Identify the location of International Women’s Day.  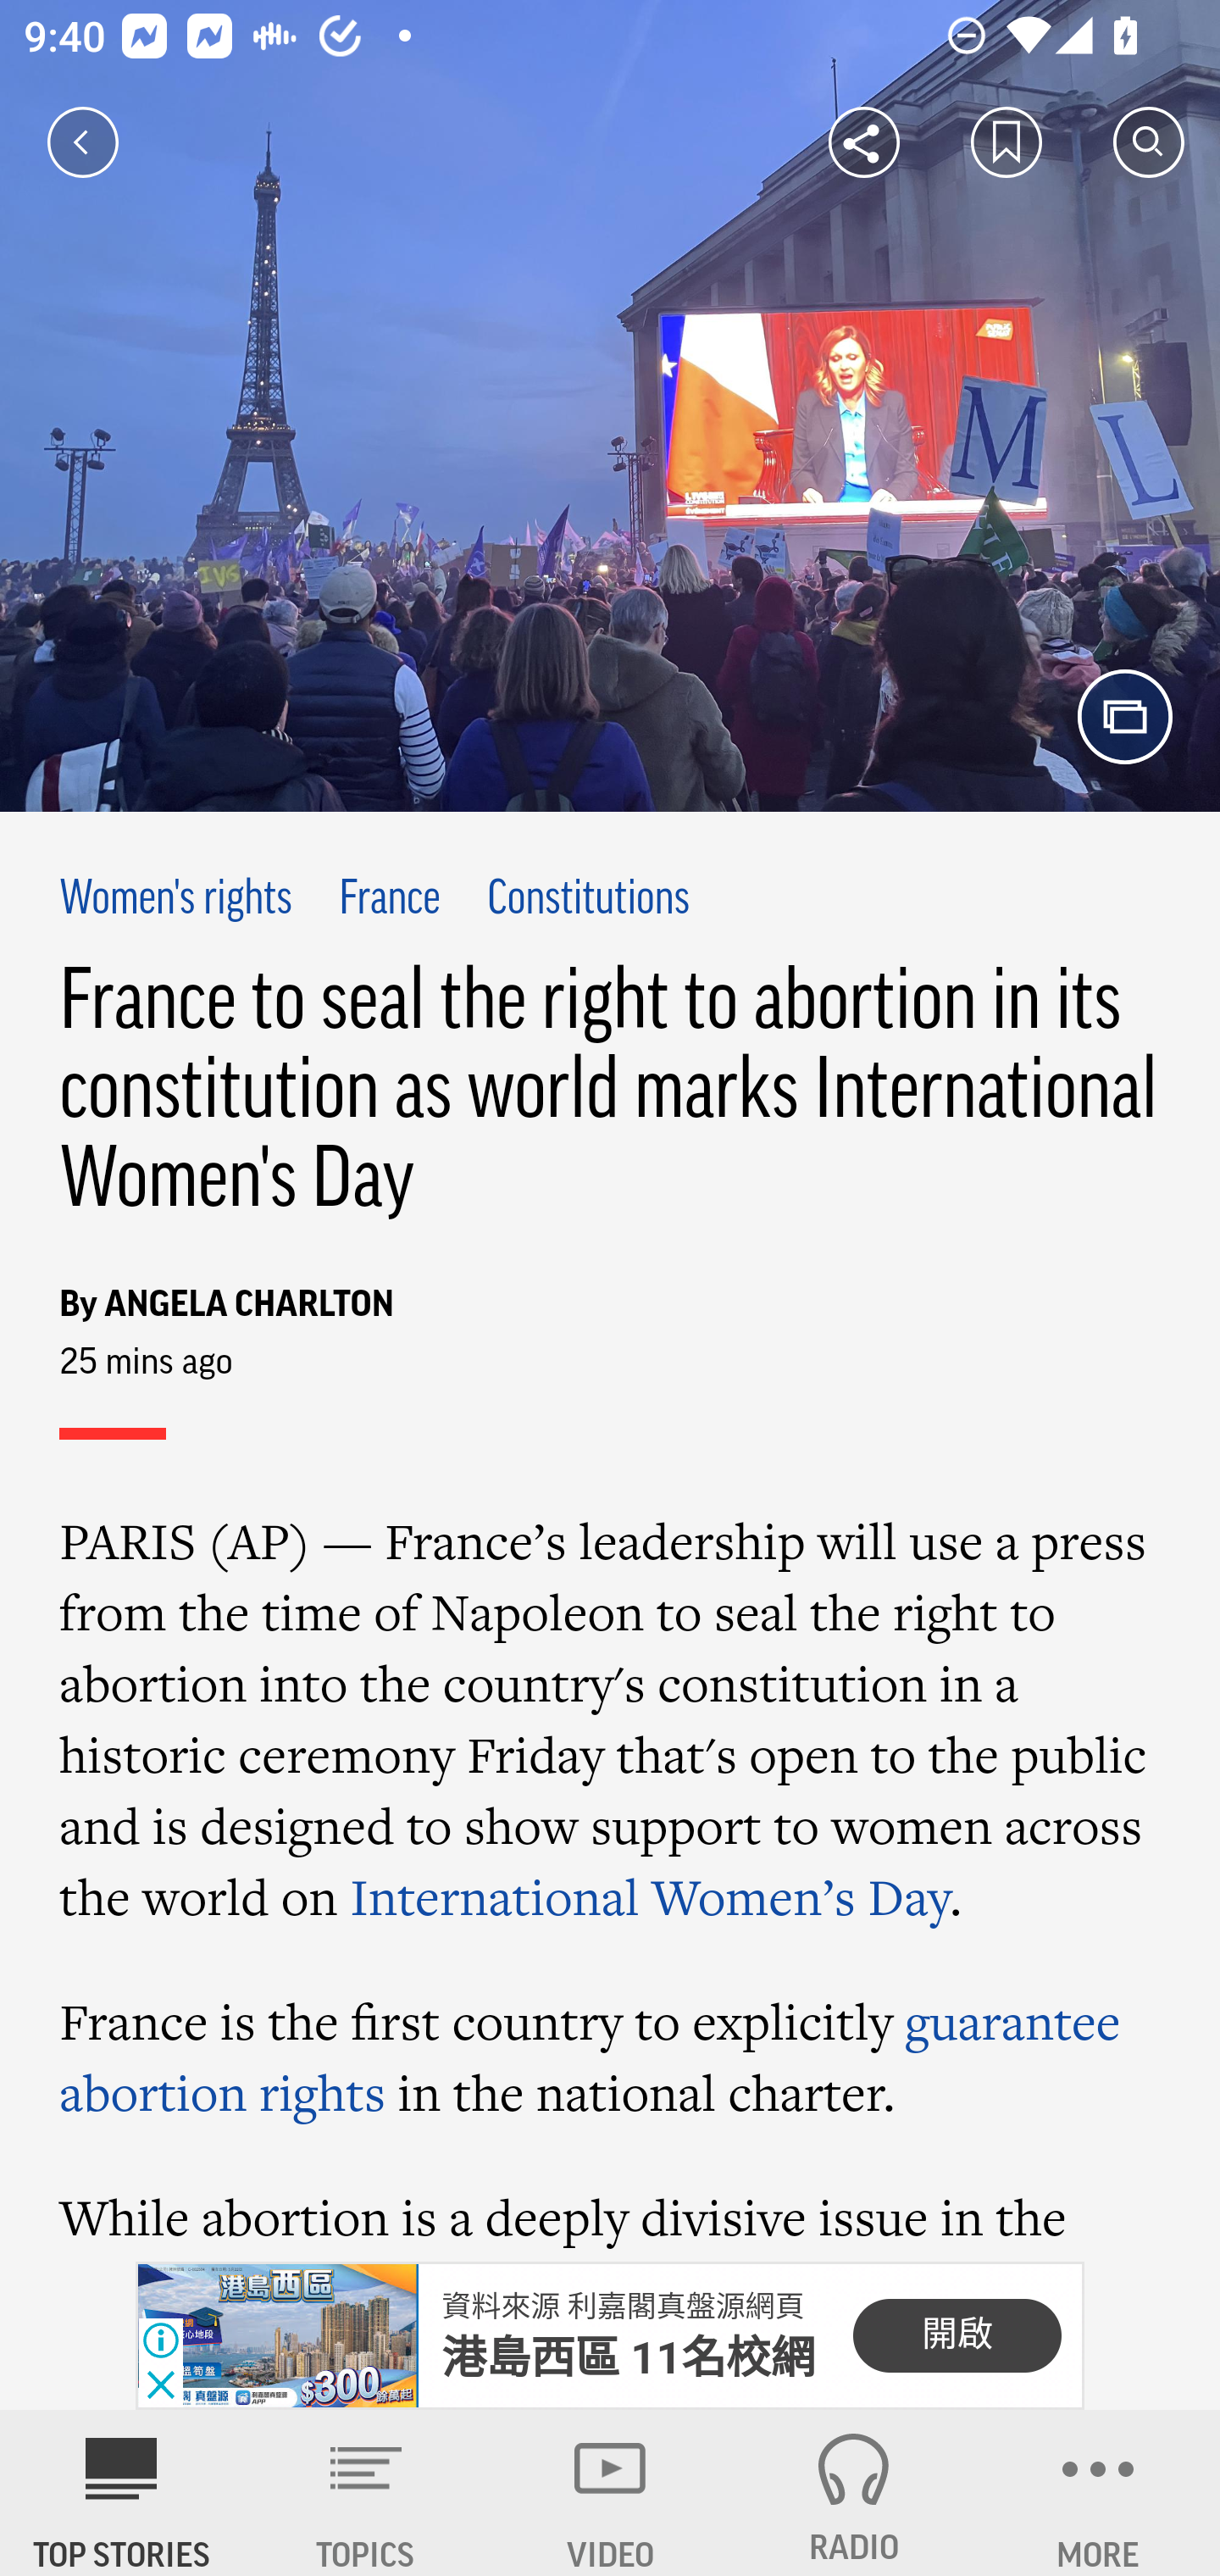
(651, 1896).